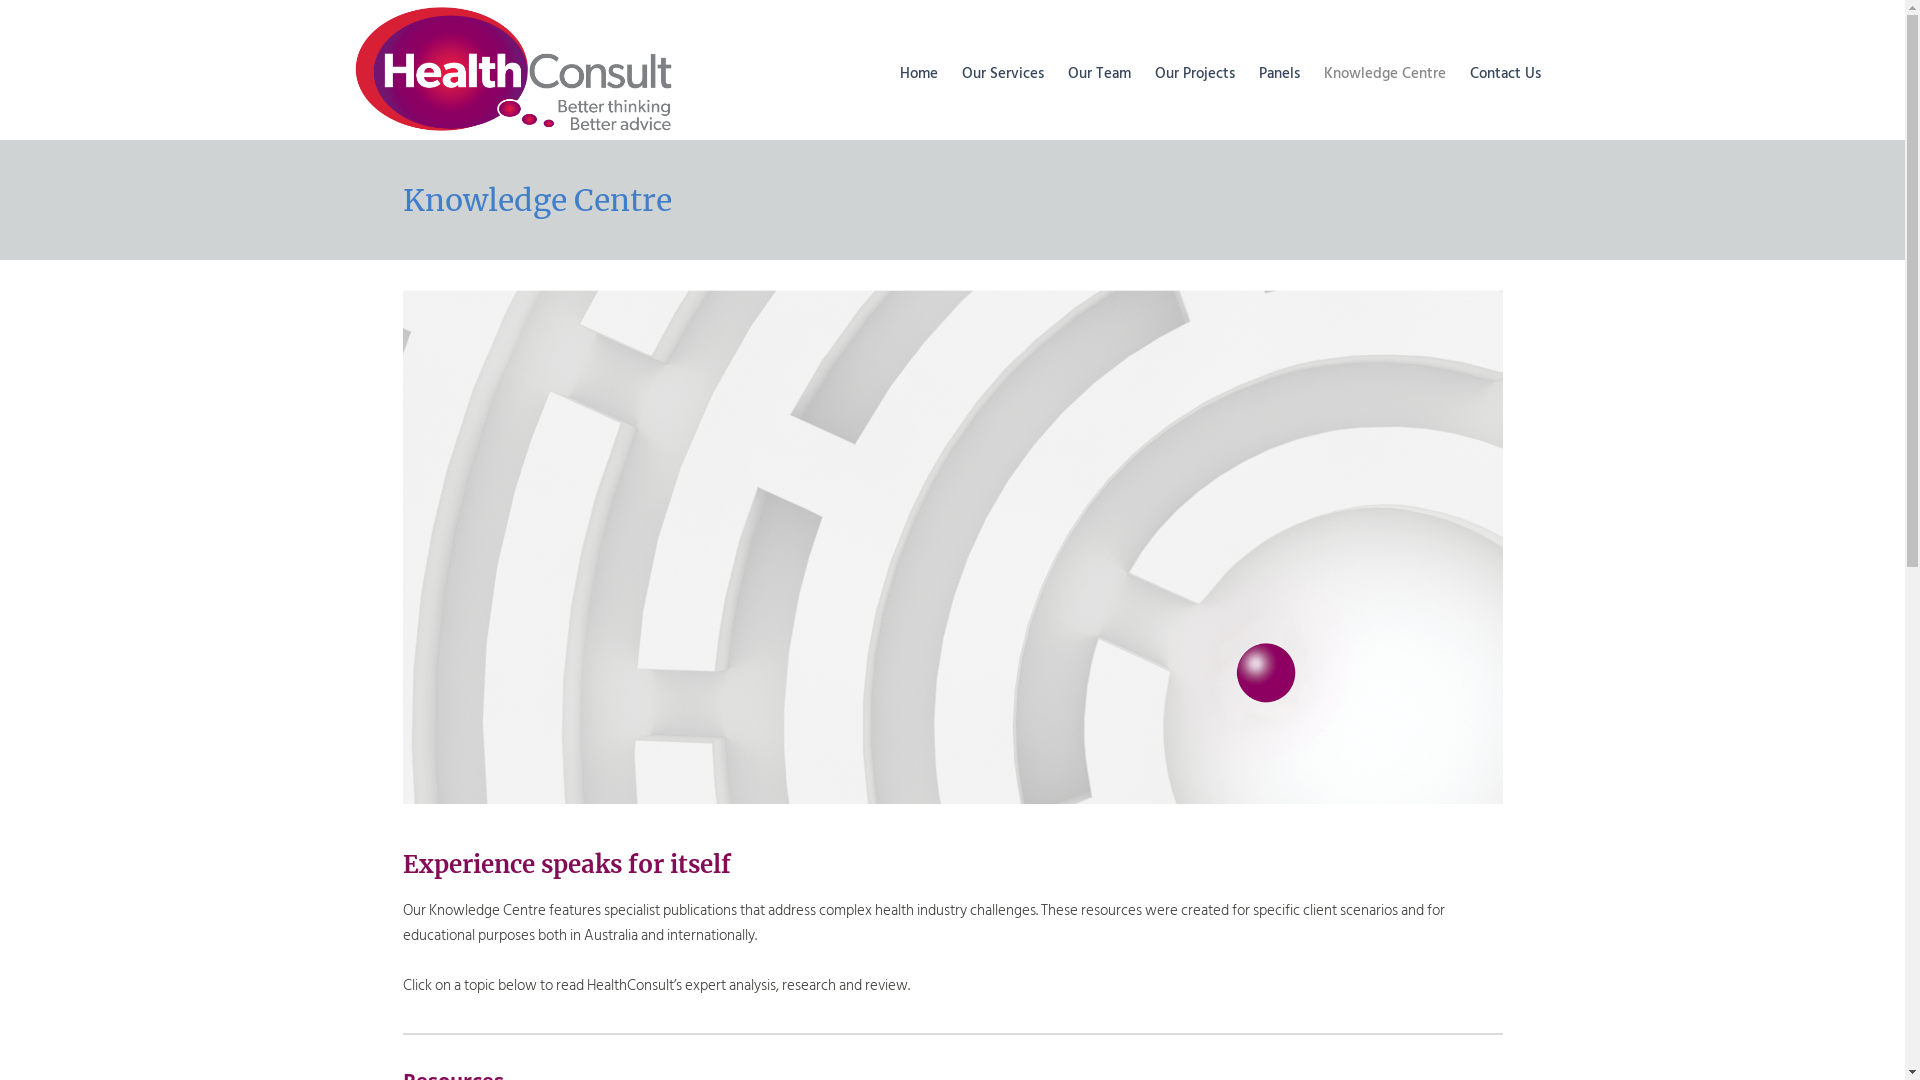 This screenshot has width=1920, height=1080. What do you see at coordinates (1003, 74) in the screenshot?
I see `Our Services` at bounding box center [1003, 74].